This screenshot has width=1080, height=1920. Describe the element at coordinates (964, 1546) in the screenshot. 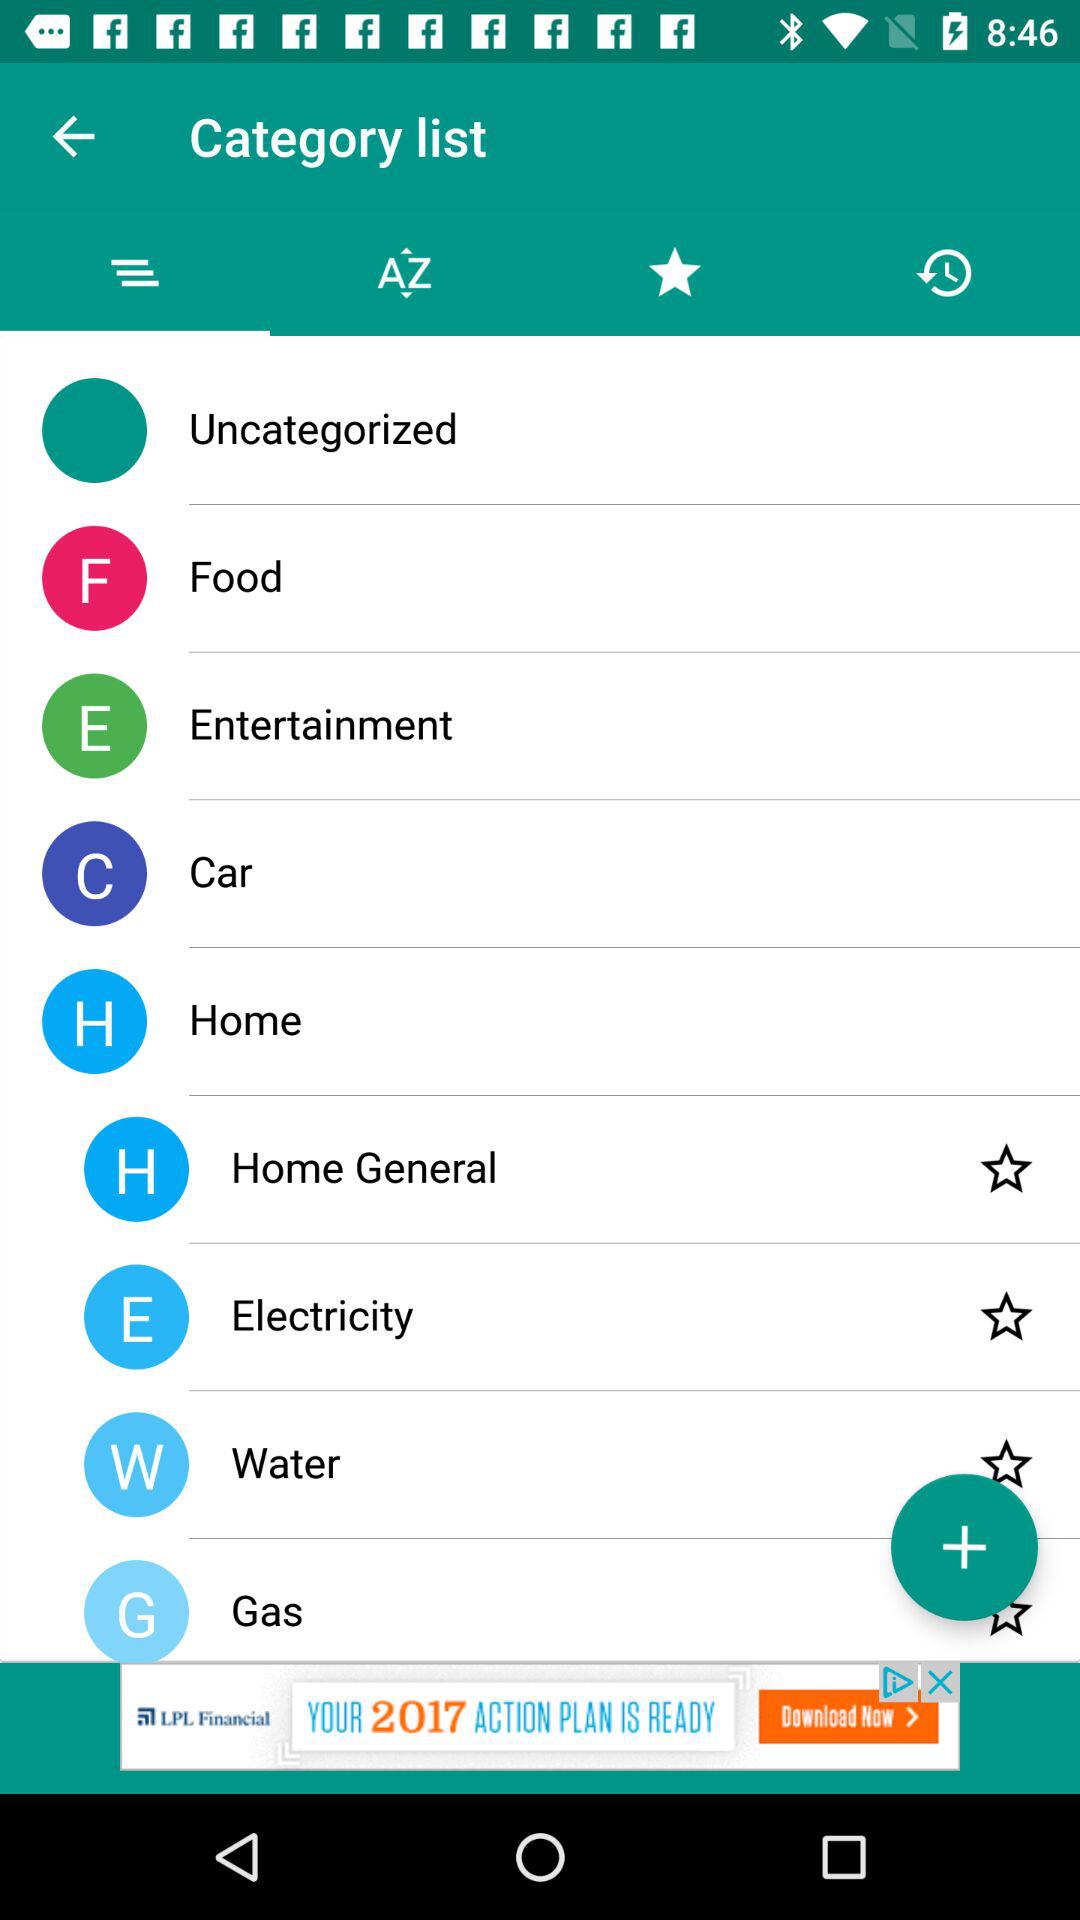

I see `add a category` at that location.